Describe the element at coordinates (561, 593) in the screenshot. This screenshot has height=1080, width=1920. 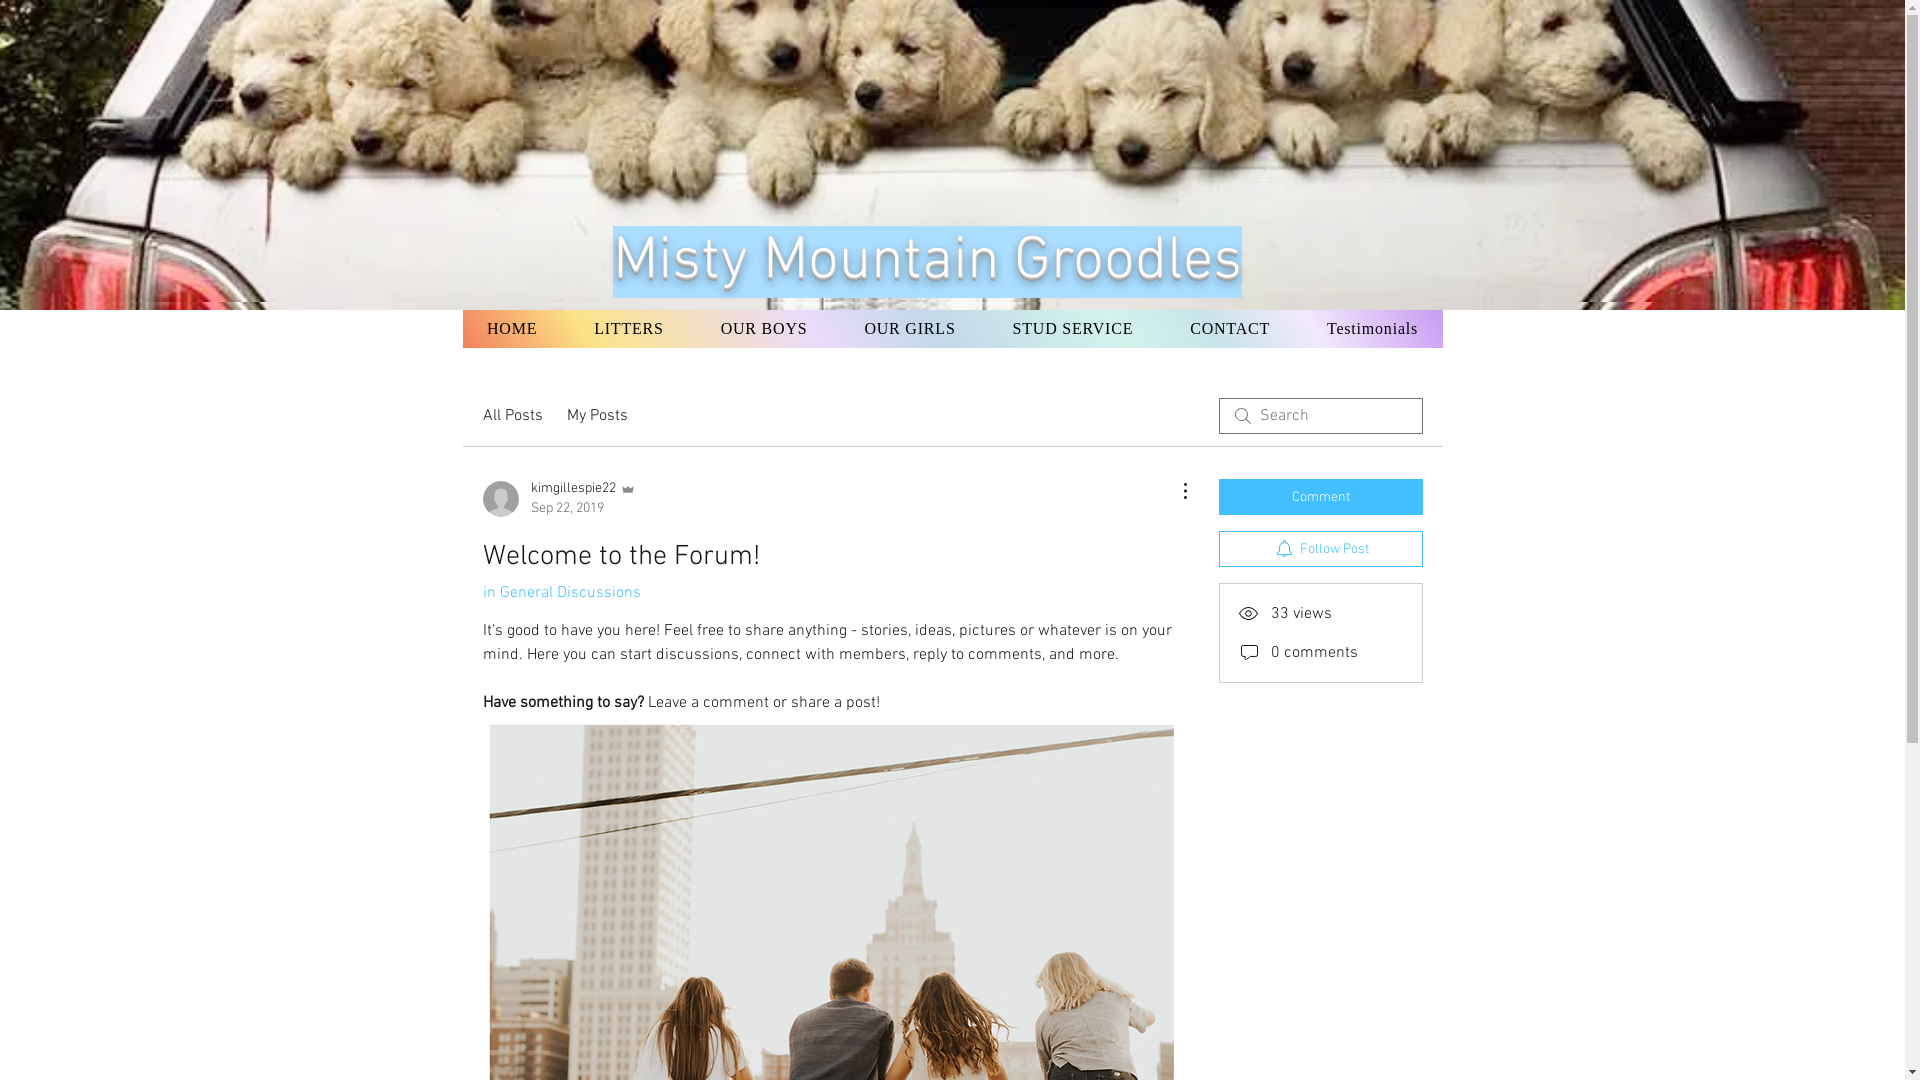
I see `in General Discussions` at that location.